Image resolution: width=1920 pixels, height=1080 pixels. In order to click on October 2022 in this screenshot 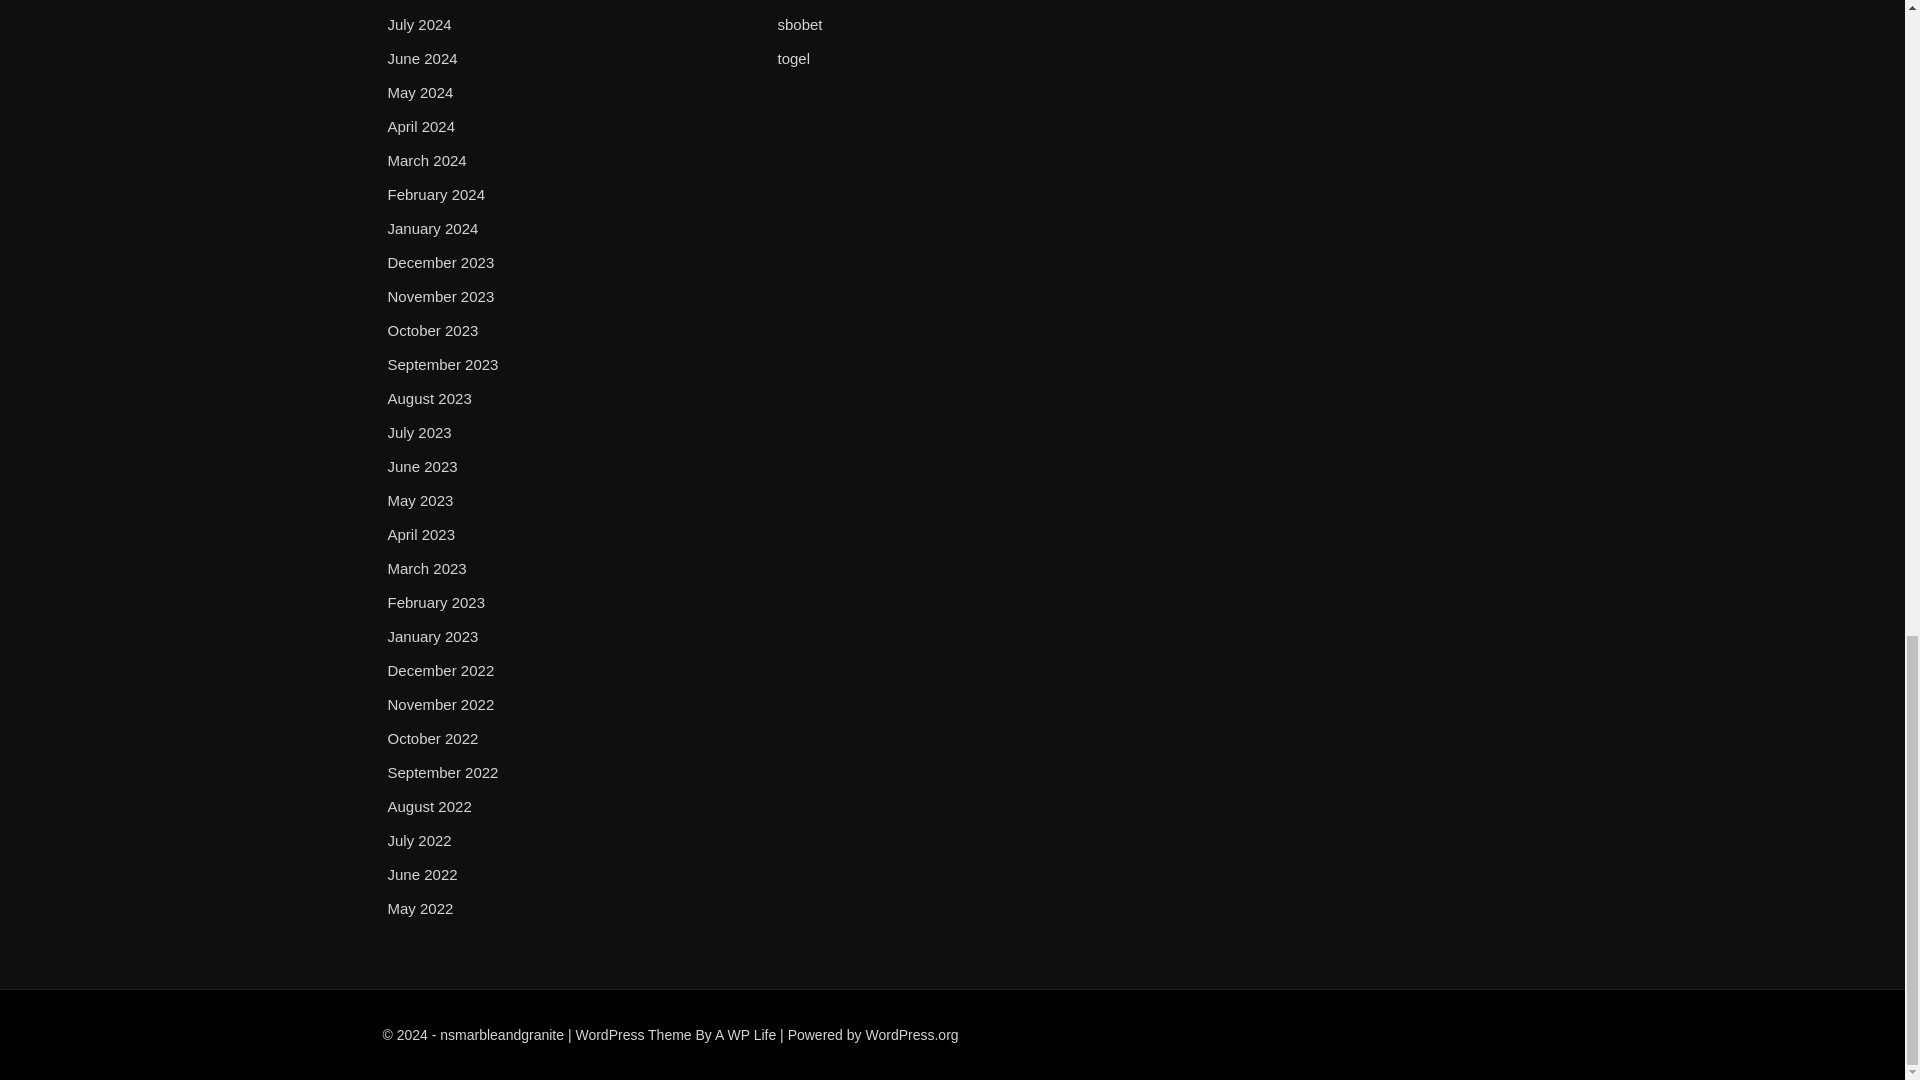, I will do `click(432, 738)`.